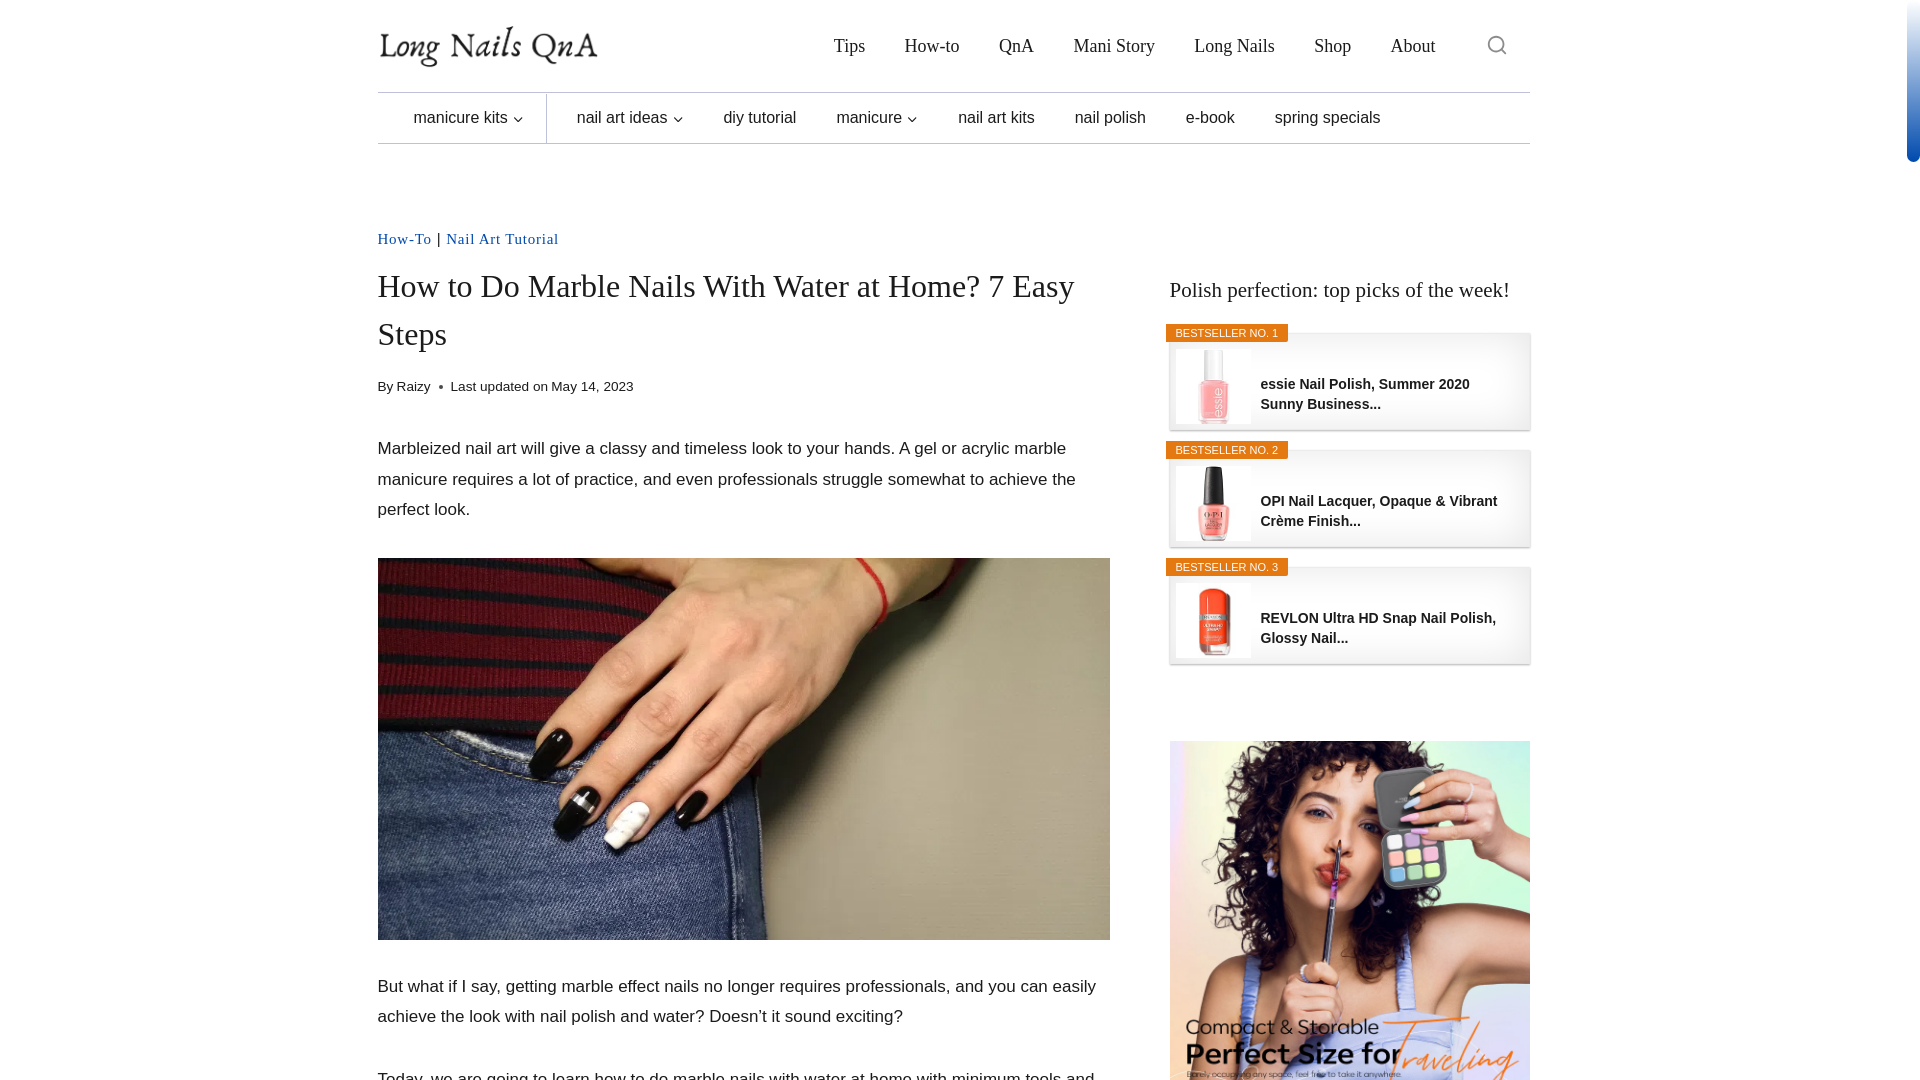 Image resolution: width=1920 pixels, height=1080 pixels. Describe the element at coordinates (932, 46) in the screenshot. I see `How-to` at that location.